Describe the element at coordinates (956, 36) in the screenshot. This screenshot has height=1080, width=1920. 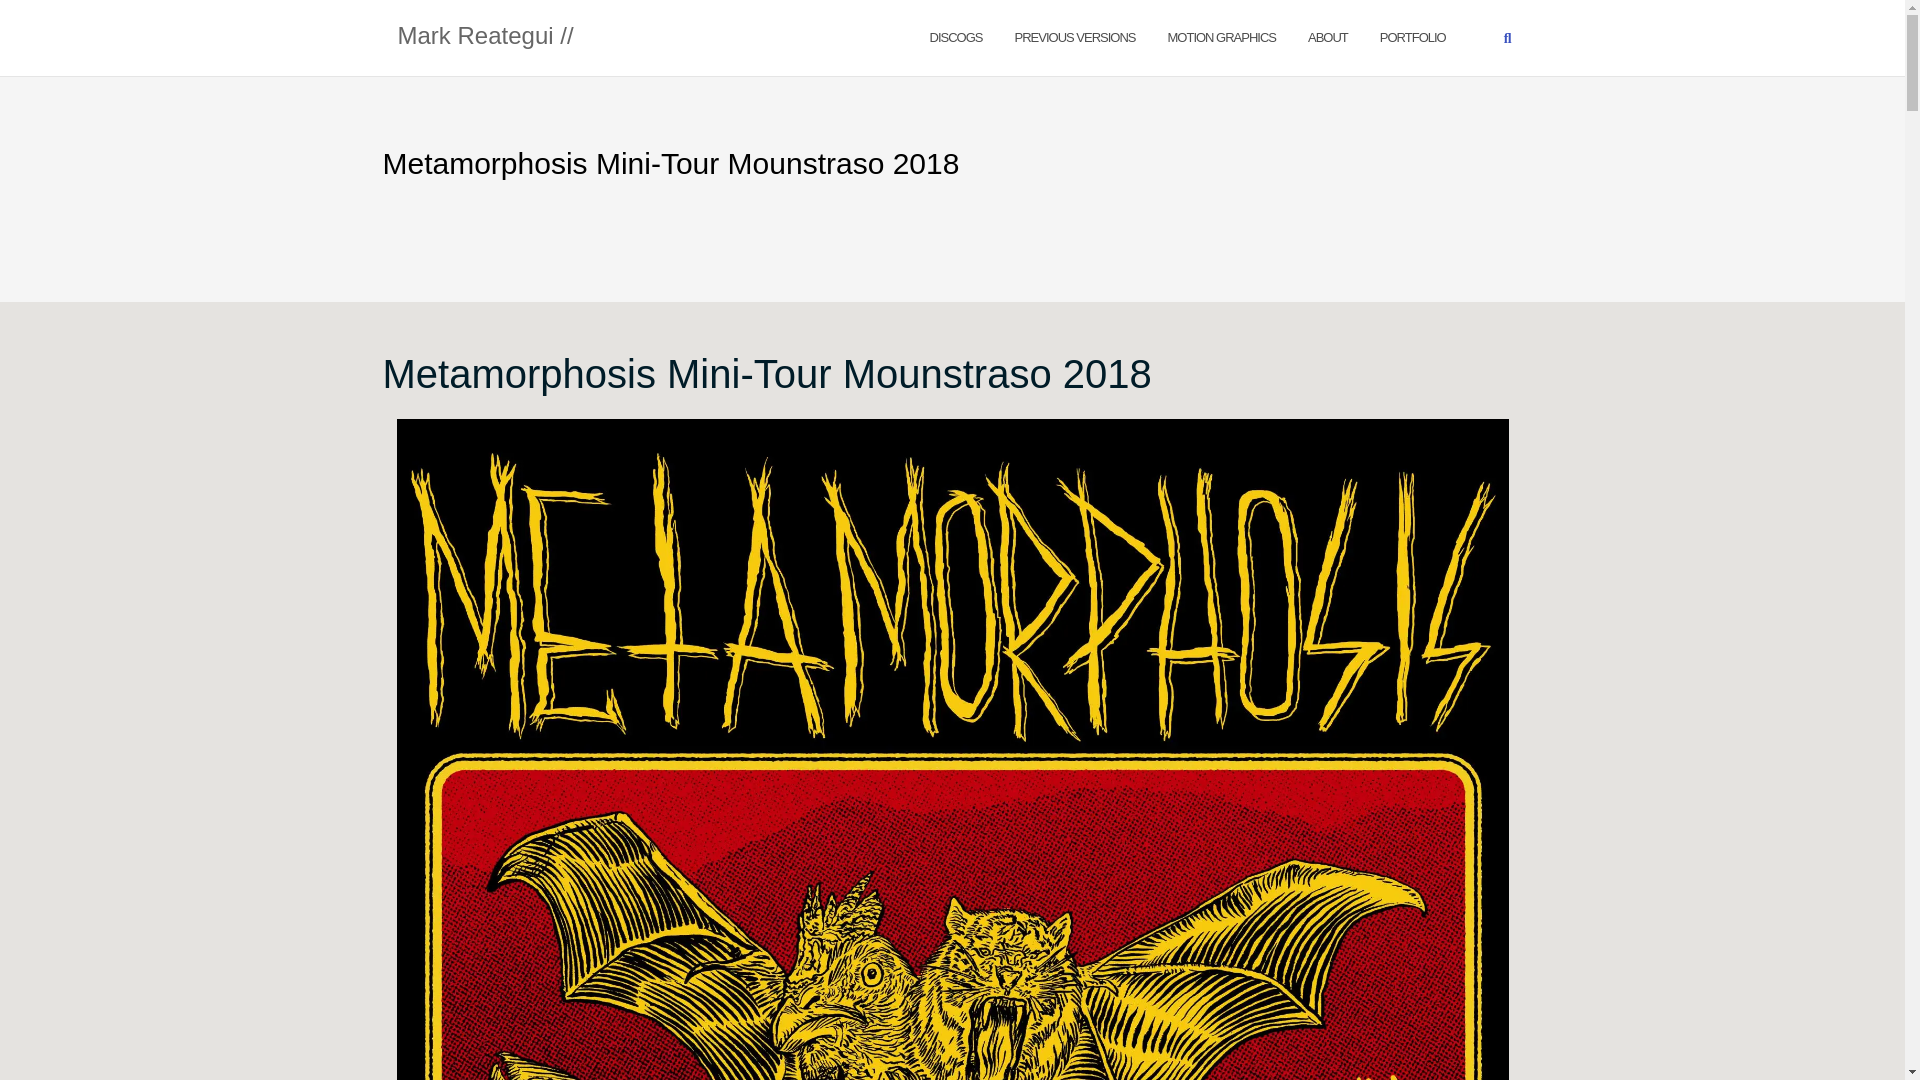
I see `Discogs` at that location.